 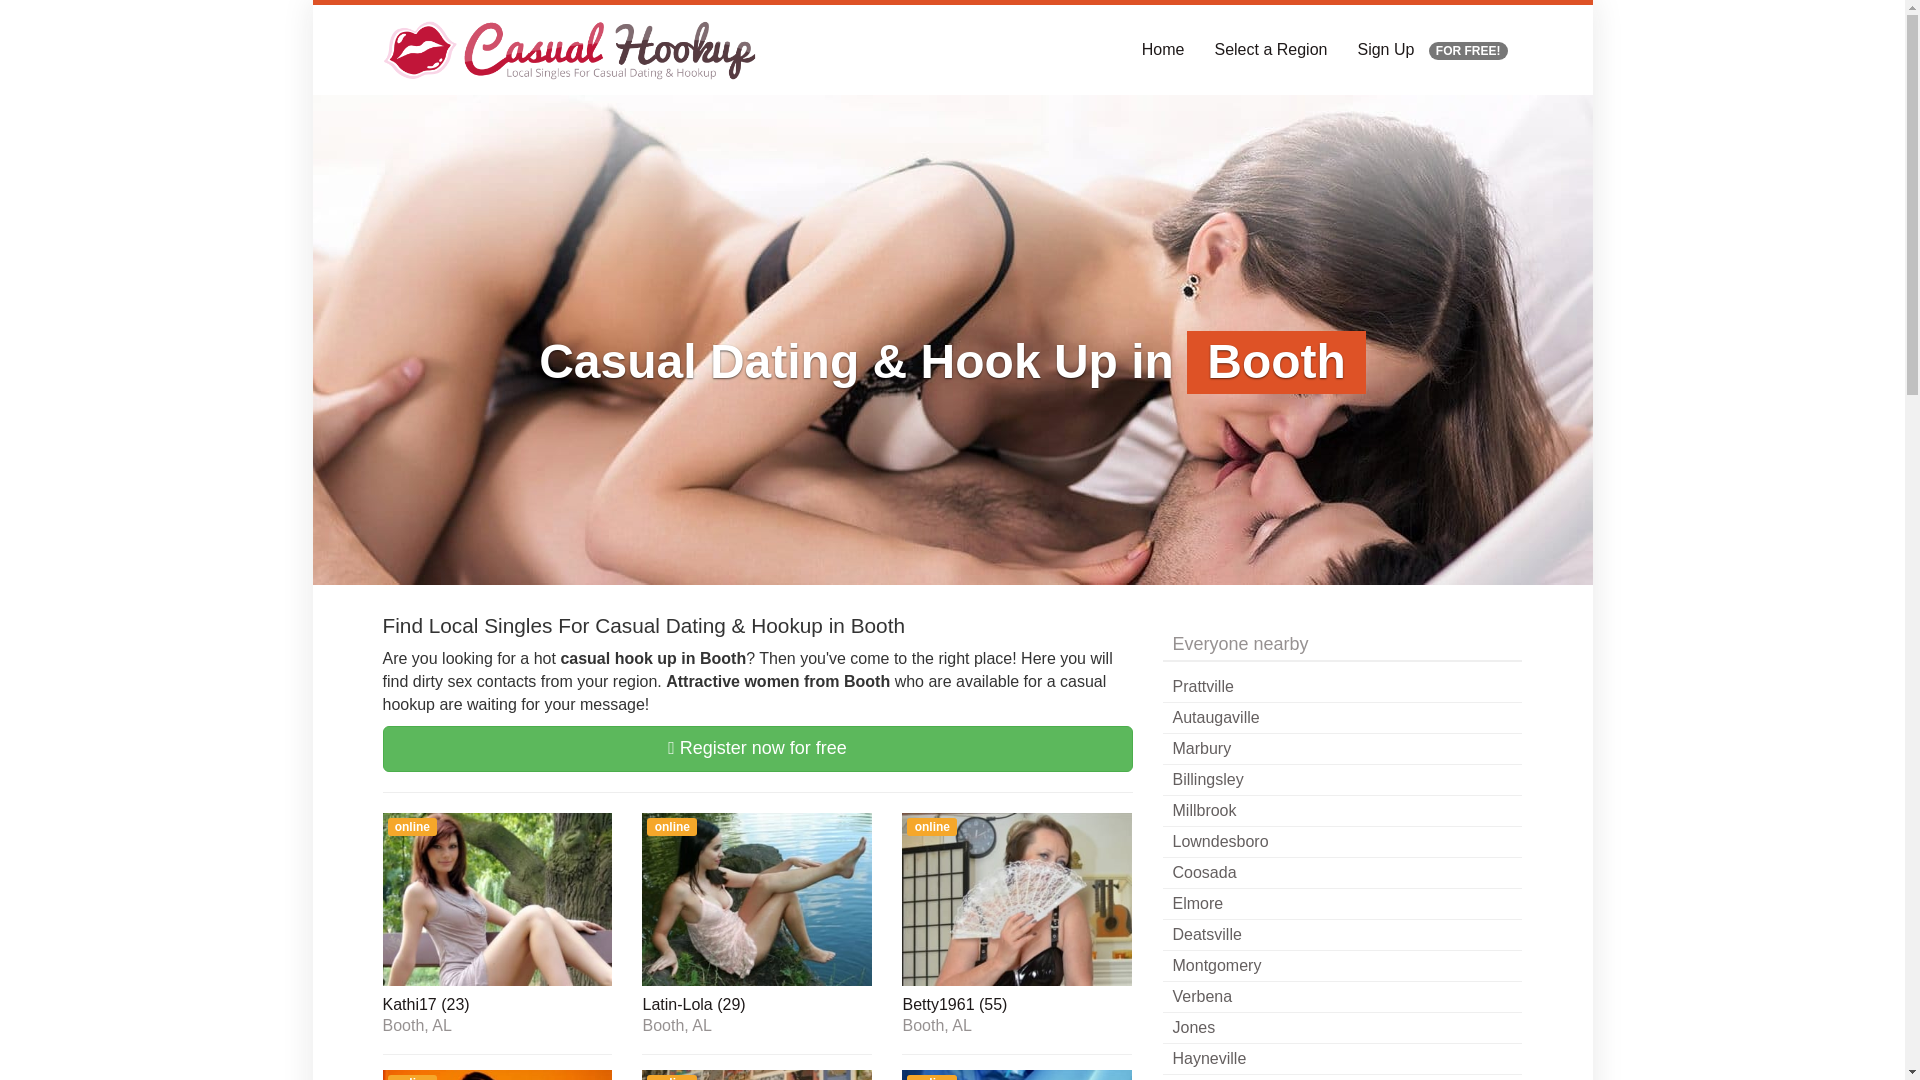 I want to click on Home, so click(x=1164, y=50).